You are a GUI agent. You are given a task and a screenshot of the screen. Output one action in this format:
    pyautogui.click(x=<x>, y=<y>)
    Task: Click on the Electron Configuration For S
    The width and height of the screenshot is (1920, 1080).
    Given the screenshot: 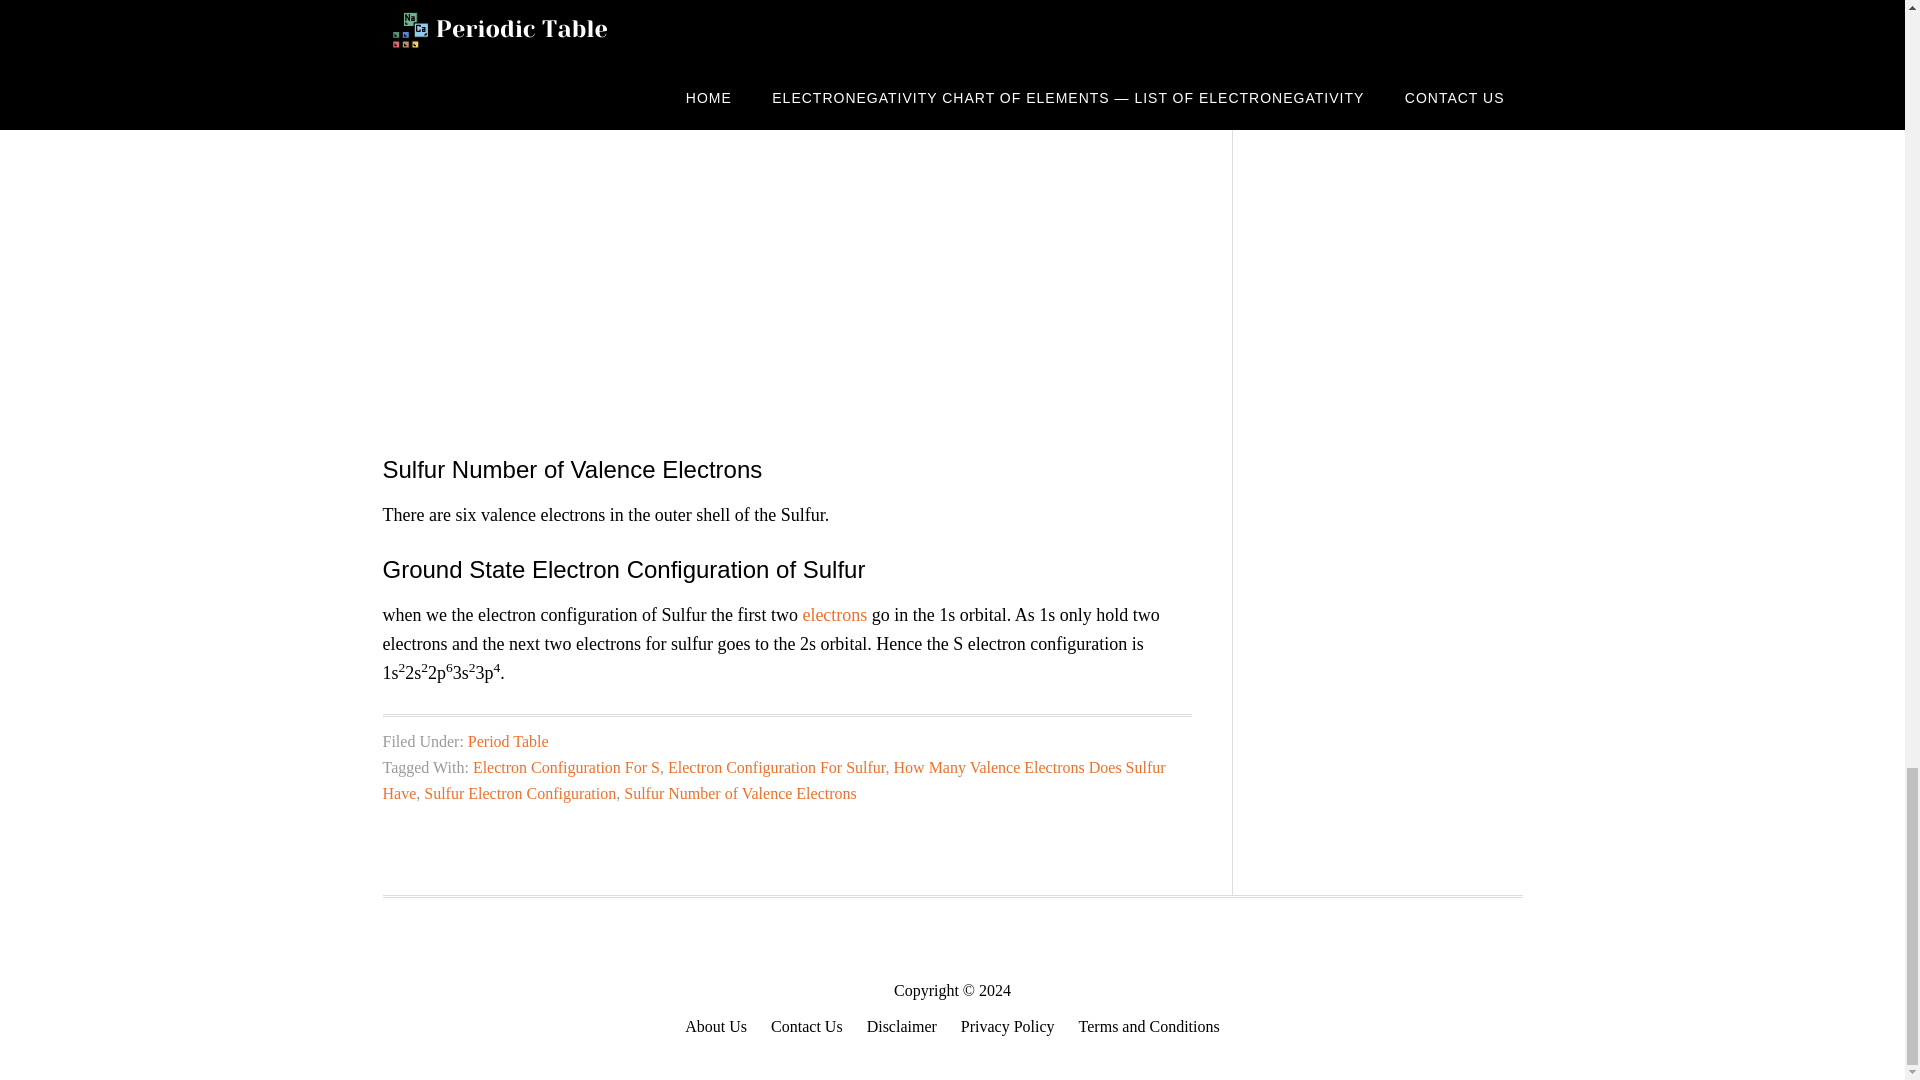 What is the action you would take?
    pyautogui.click(x=566, y=768)
    